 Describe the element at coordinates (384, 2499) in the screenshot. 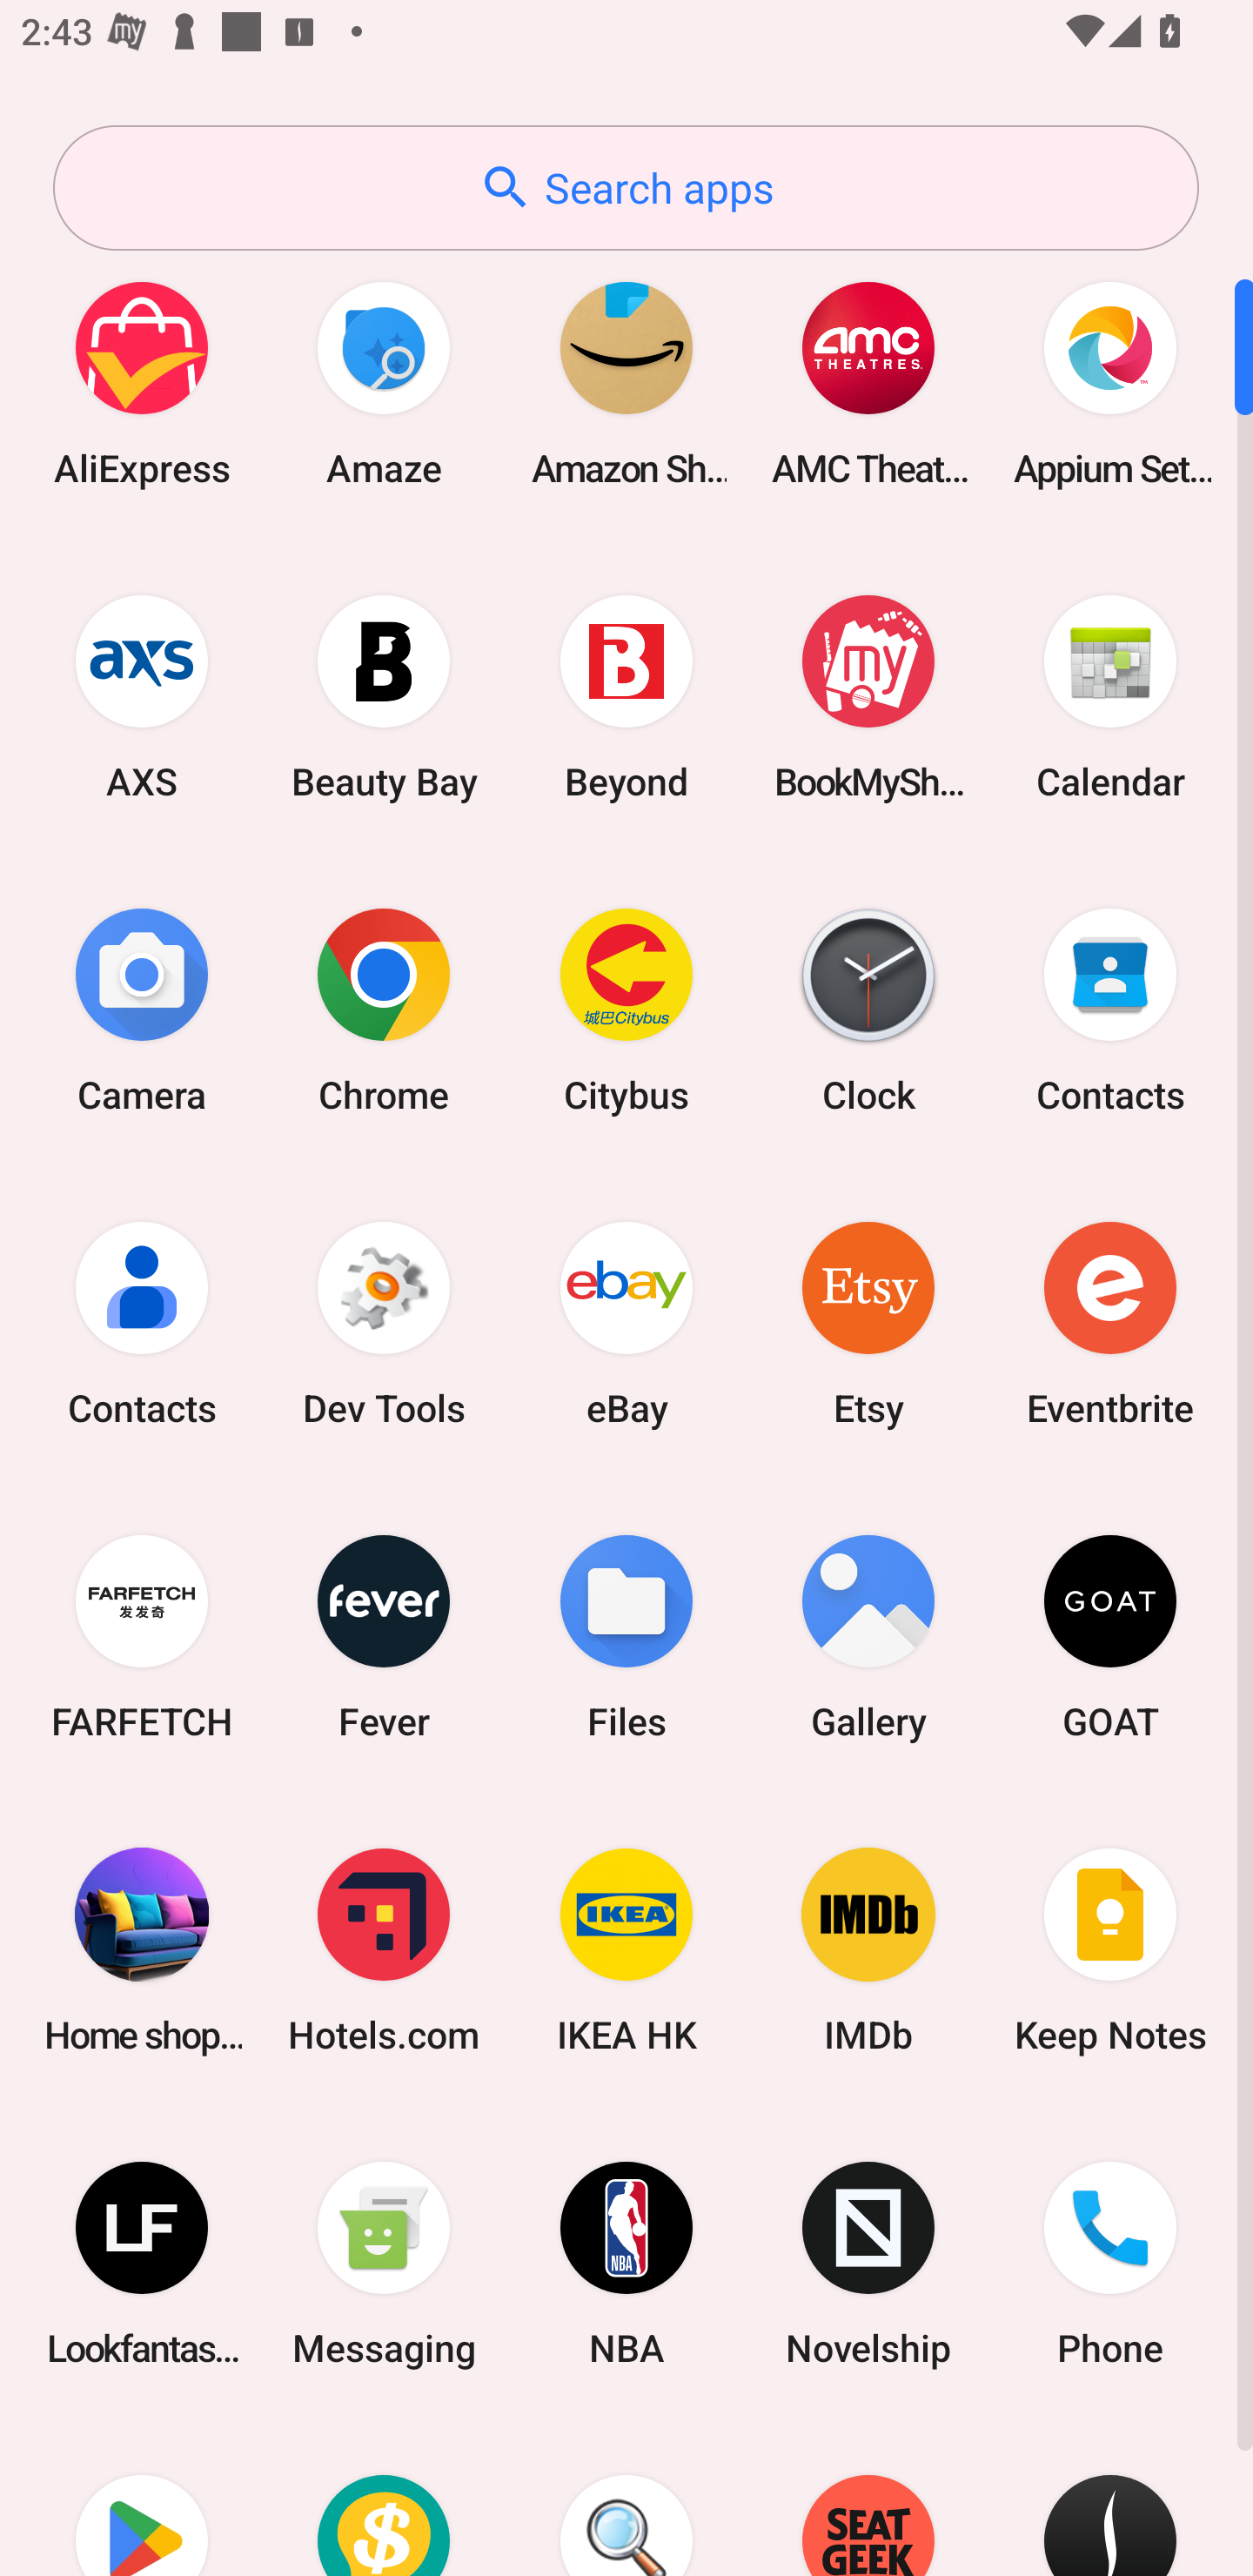

I see `Price` at that location.